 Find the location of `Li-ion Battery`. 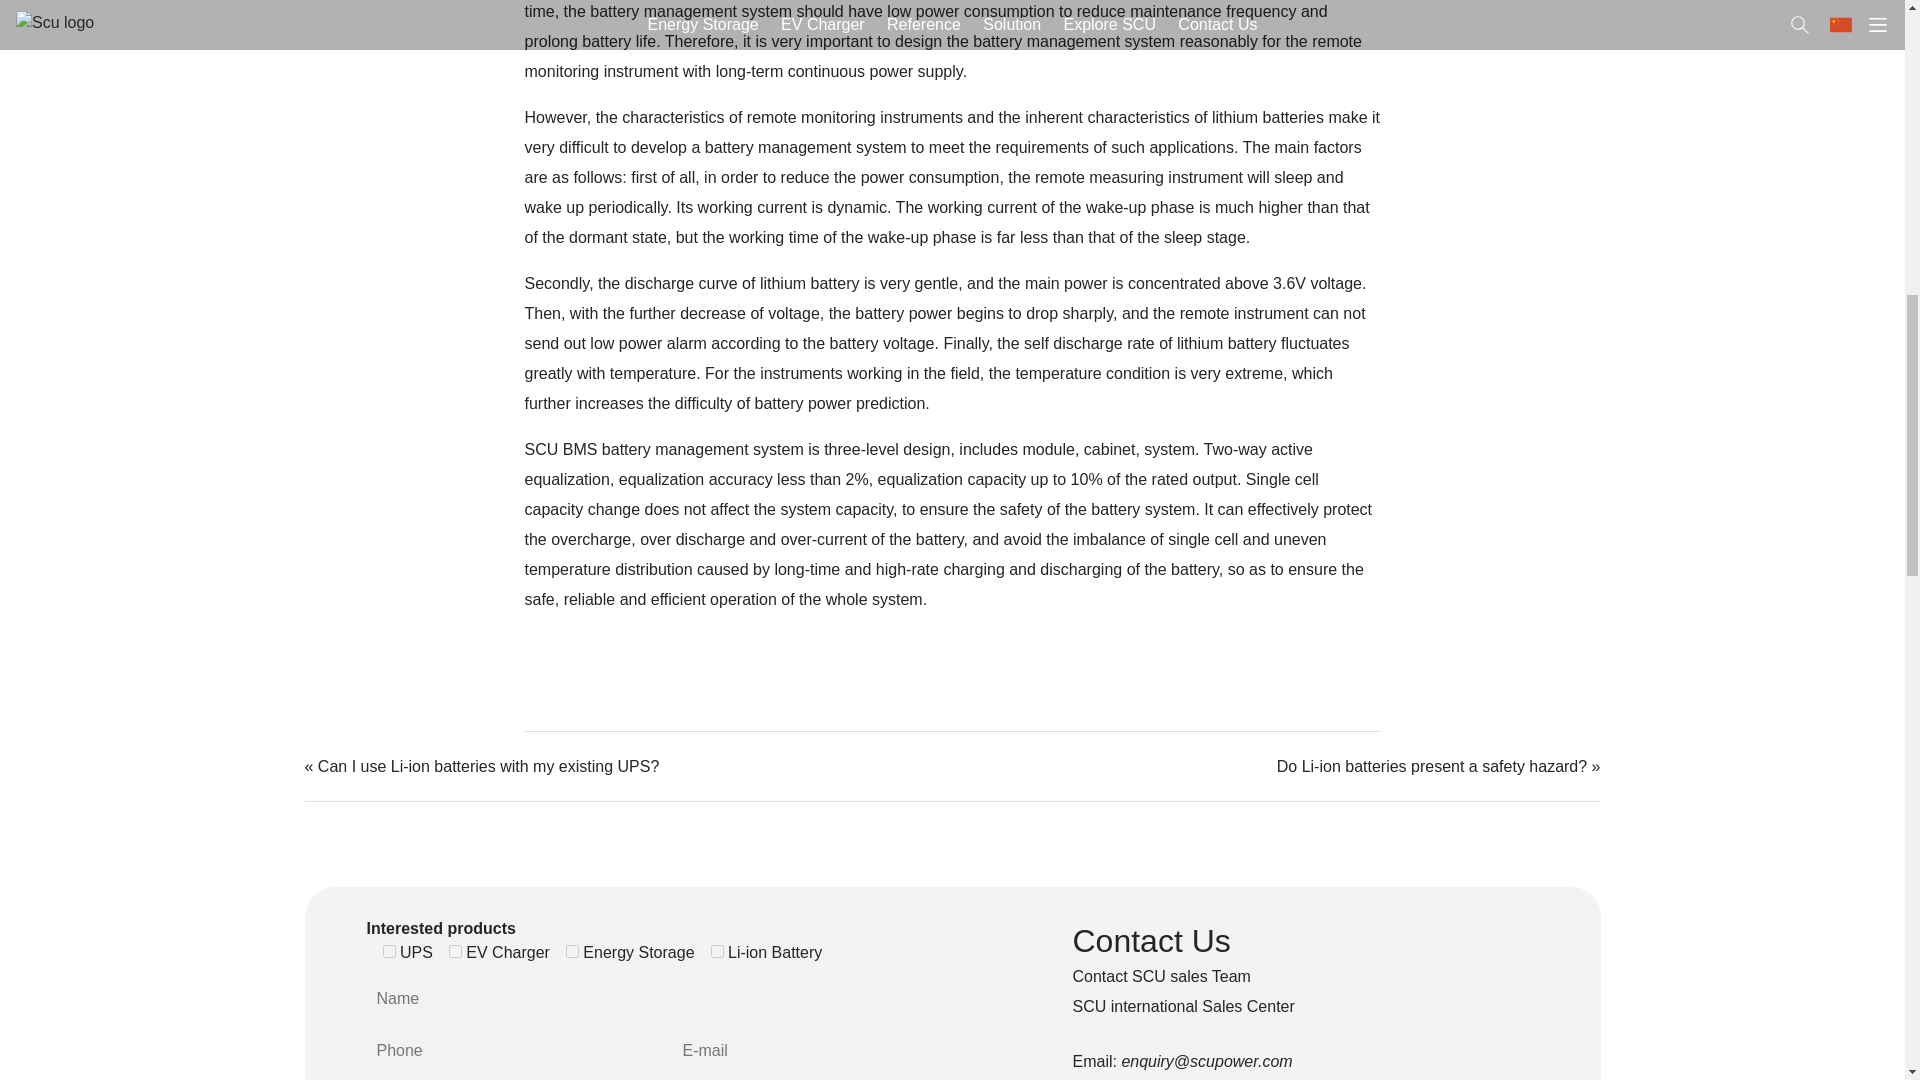

Li-ion Battery is located at coordinates (716, 951).